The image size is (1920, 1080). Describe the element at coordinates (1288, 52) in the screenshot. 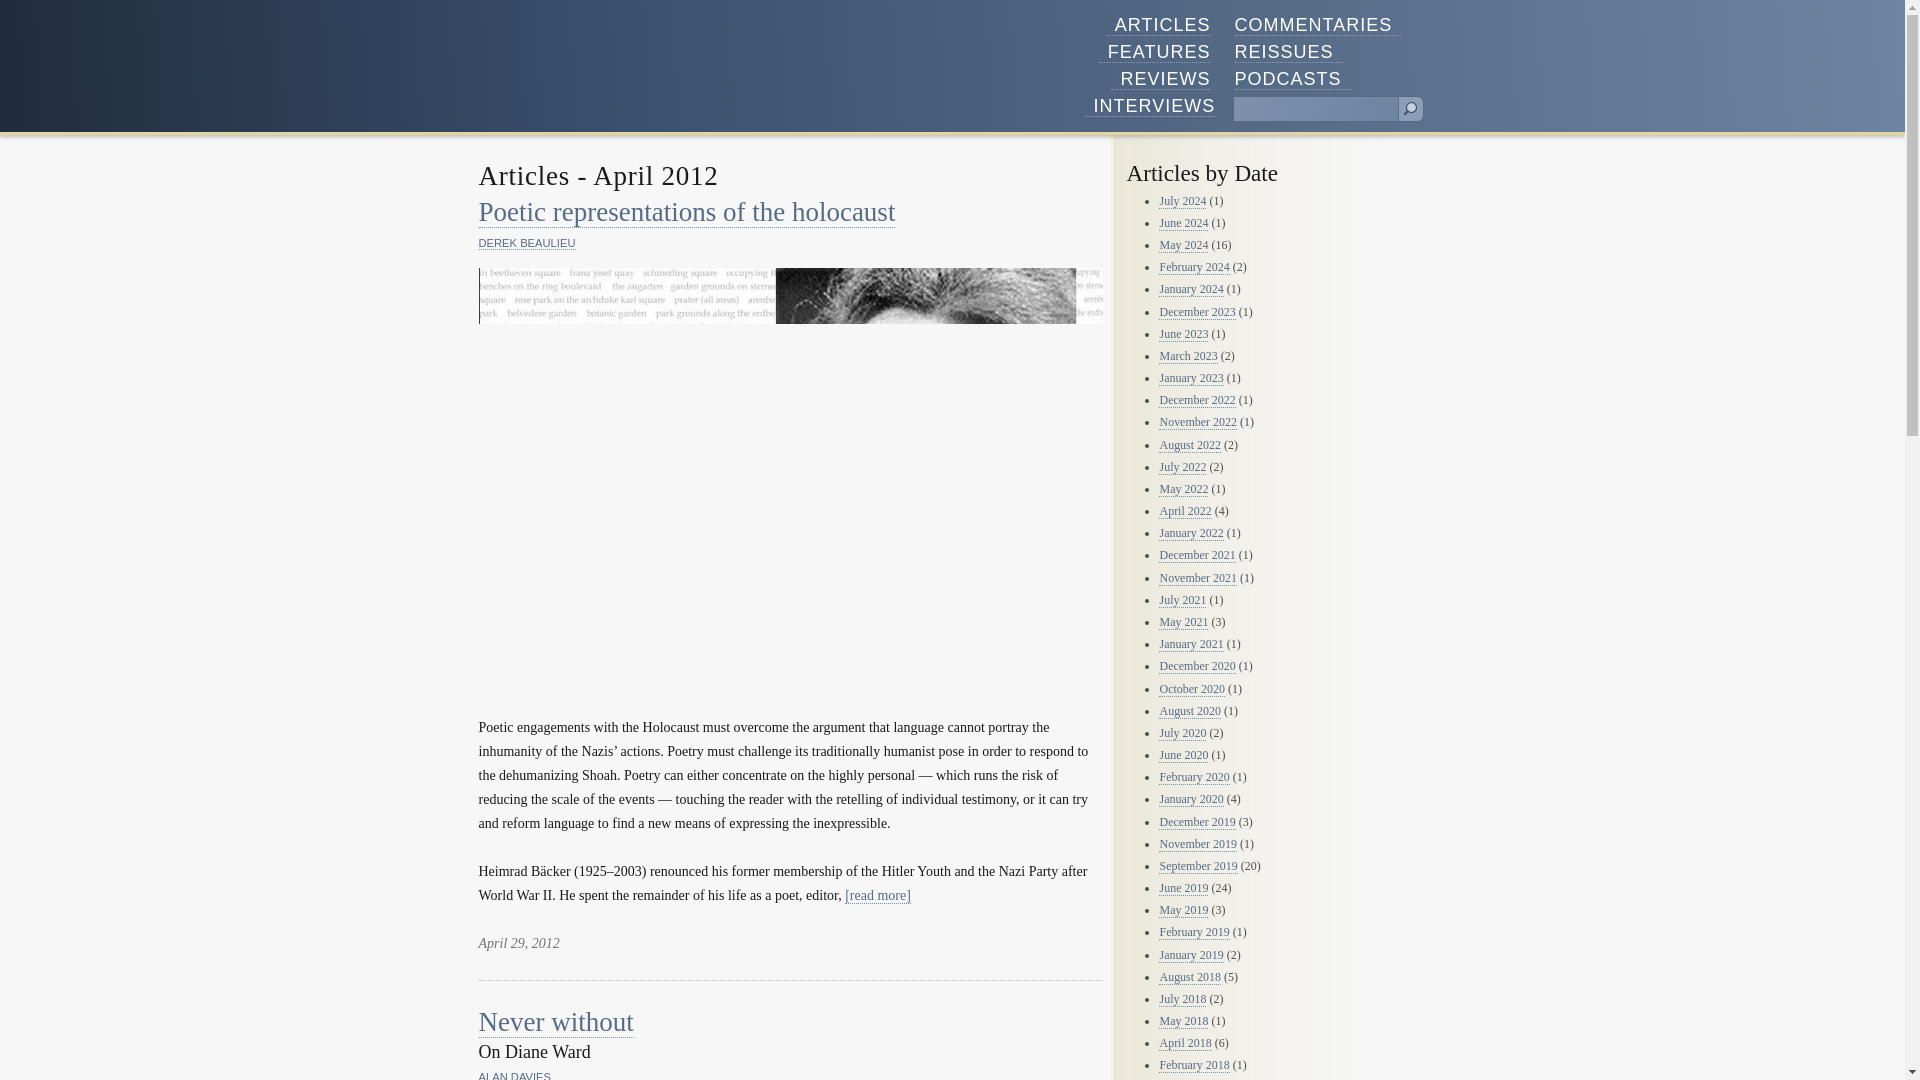

I see `REISSUES` at that location.